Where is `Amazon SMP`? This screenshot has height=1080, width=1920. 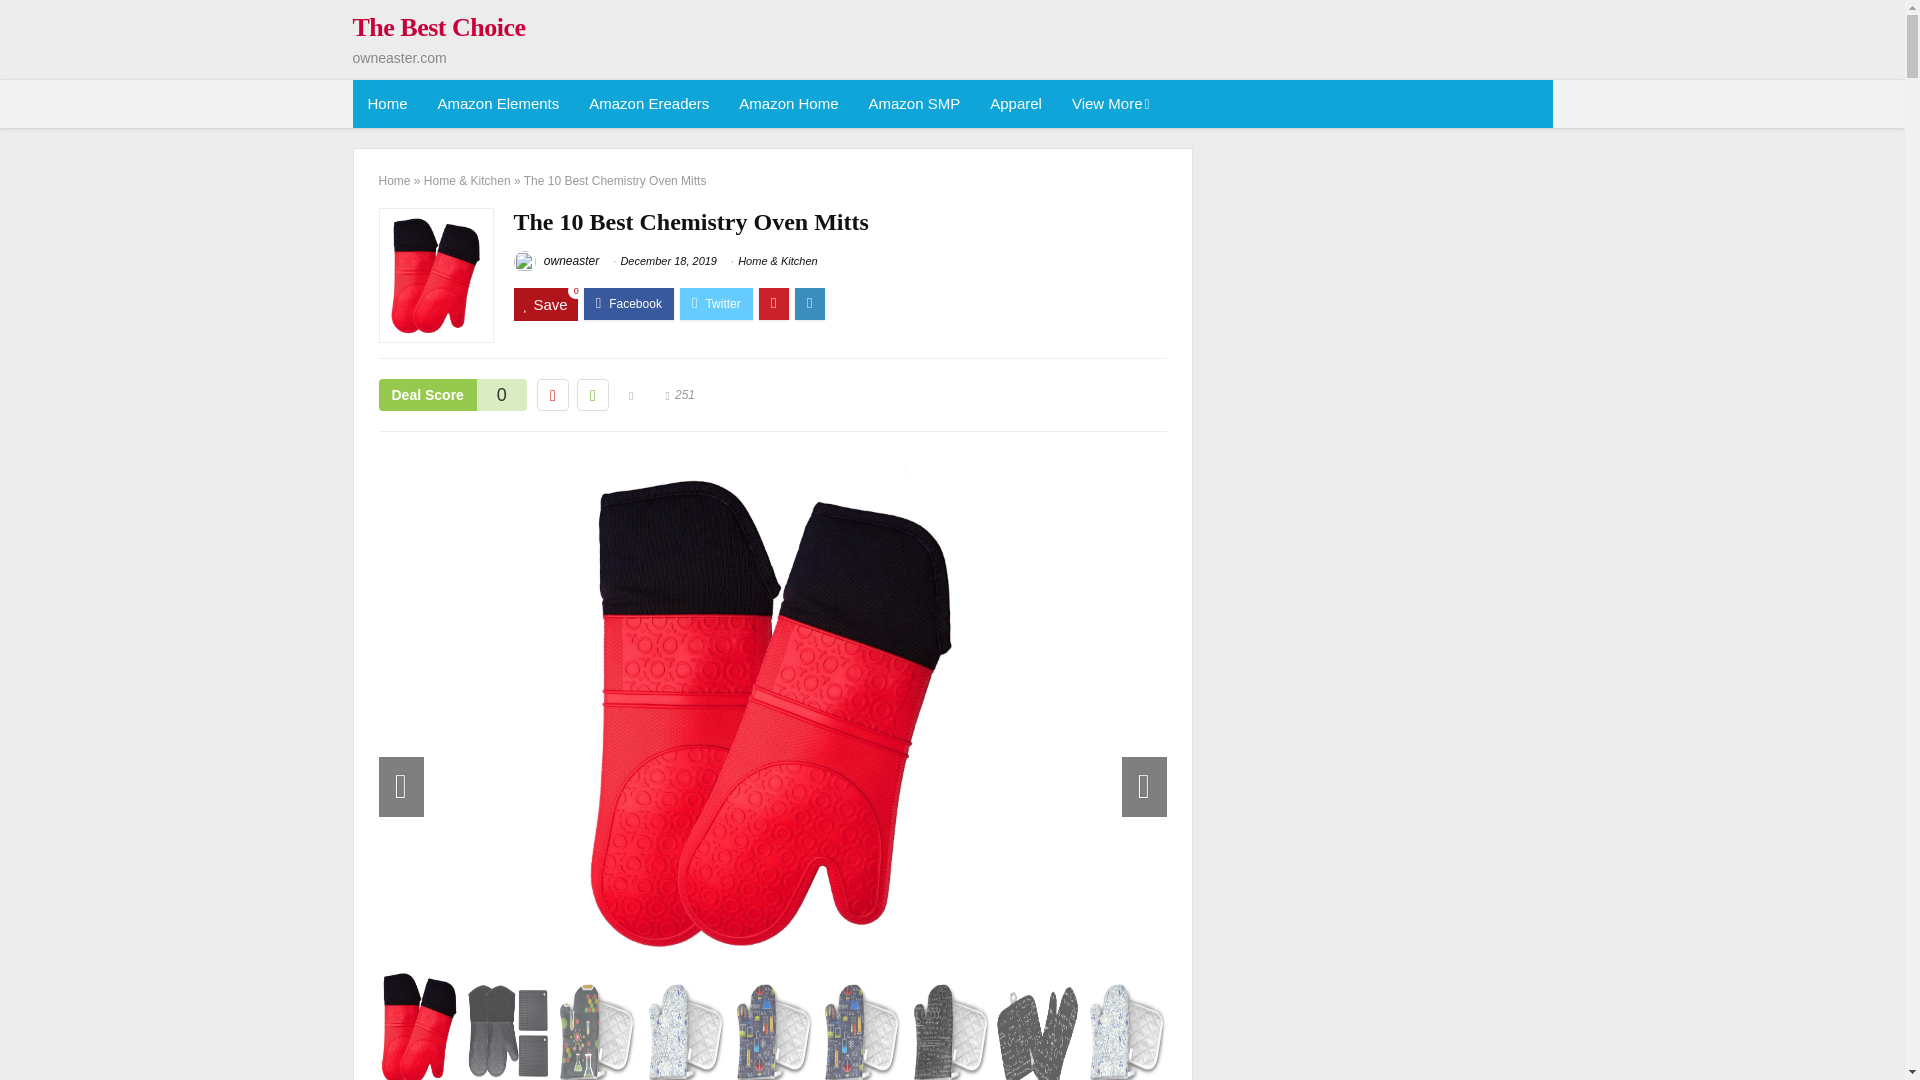 Amazon SMP is located at coordinates (914, 104).